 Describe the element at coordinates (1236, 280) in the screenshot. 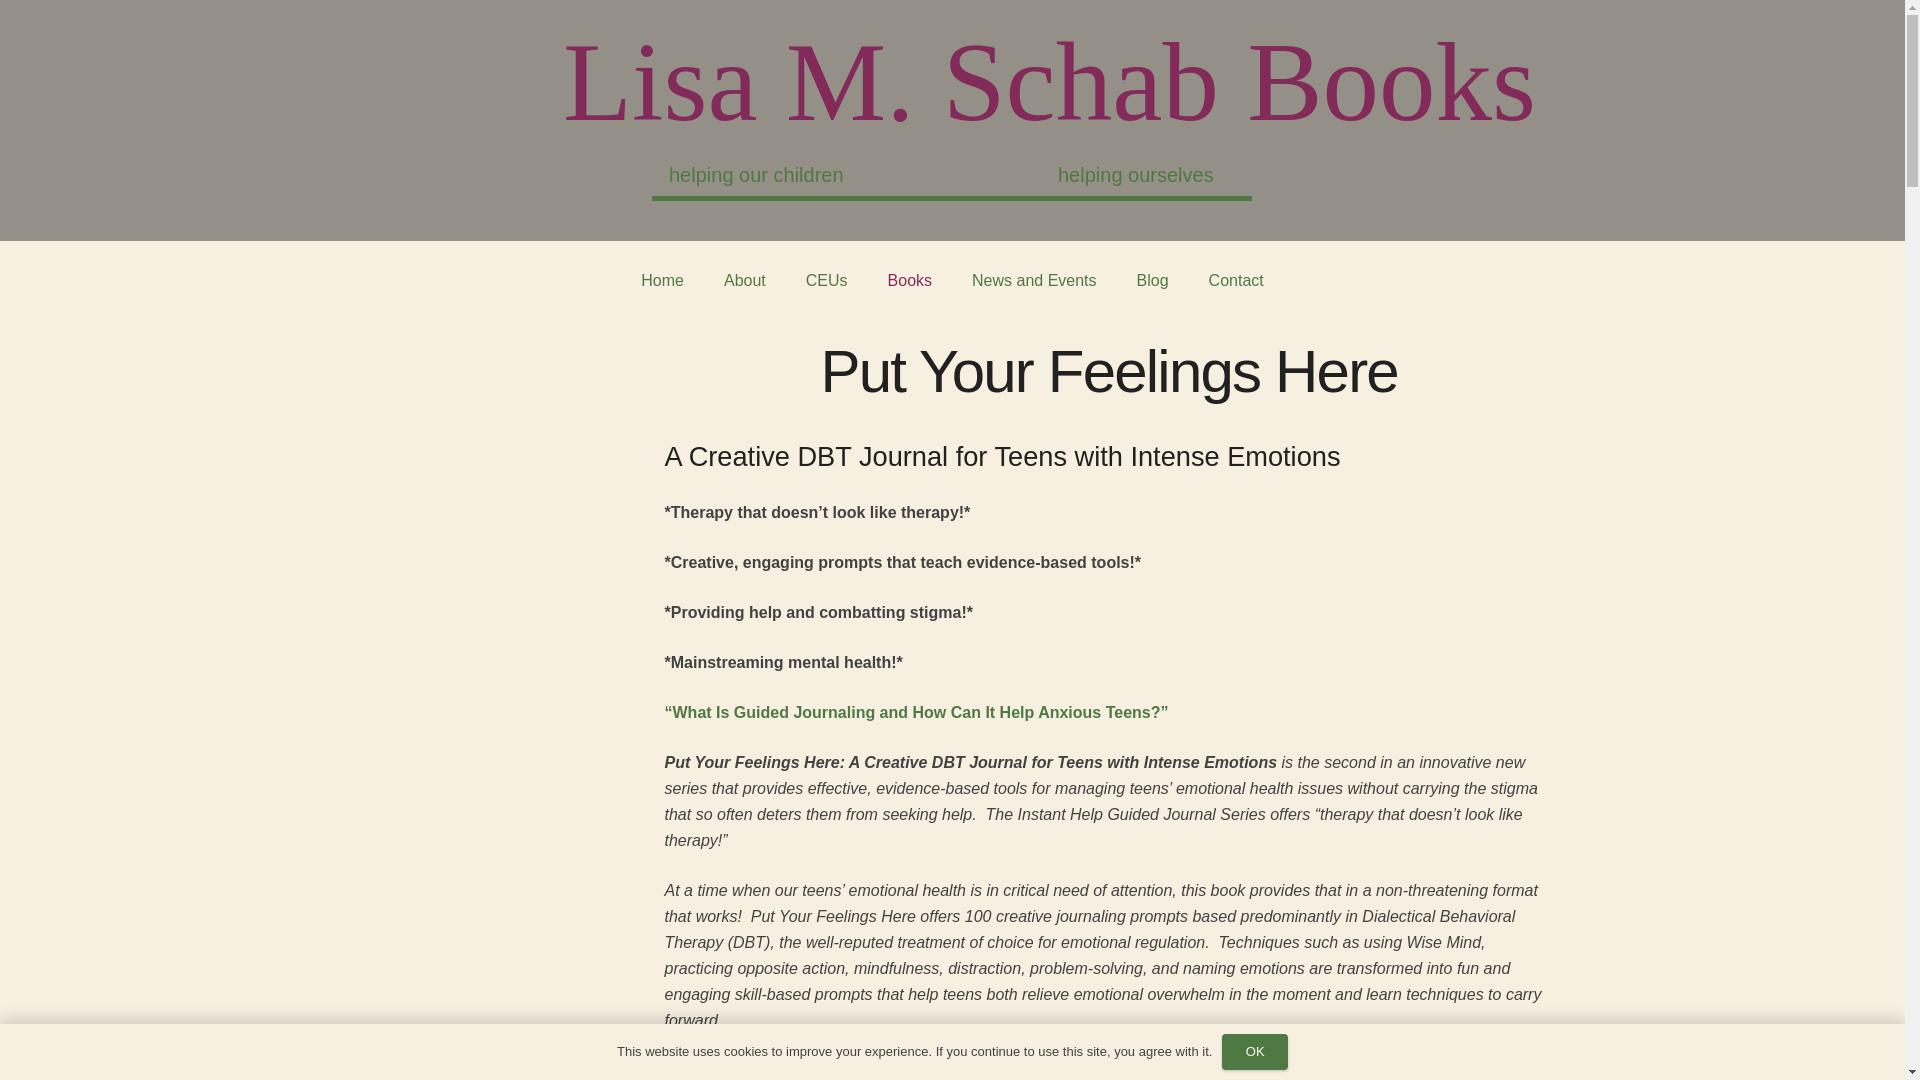

I see `Contact` at that location.